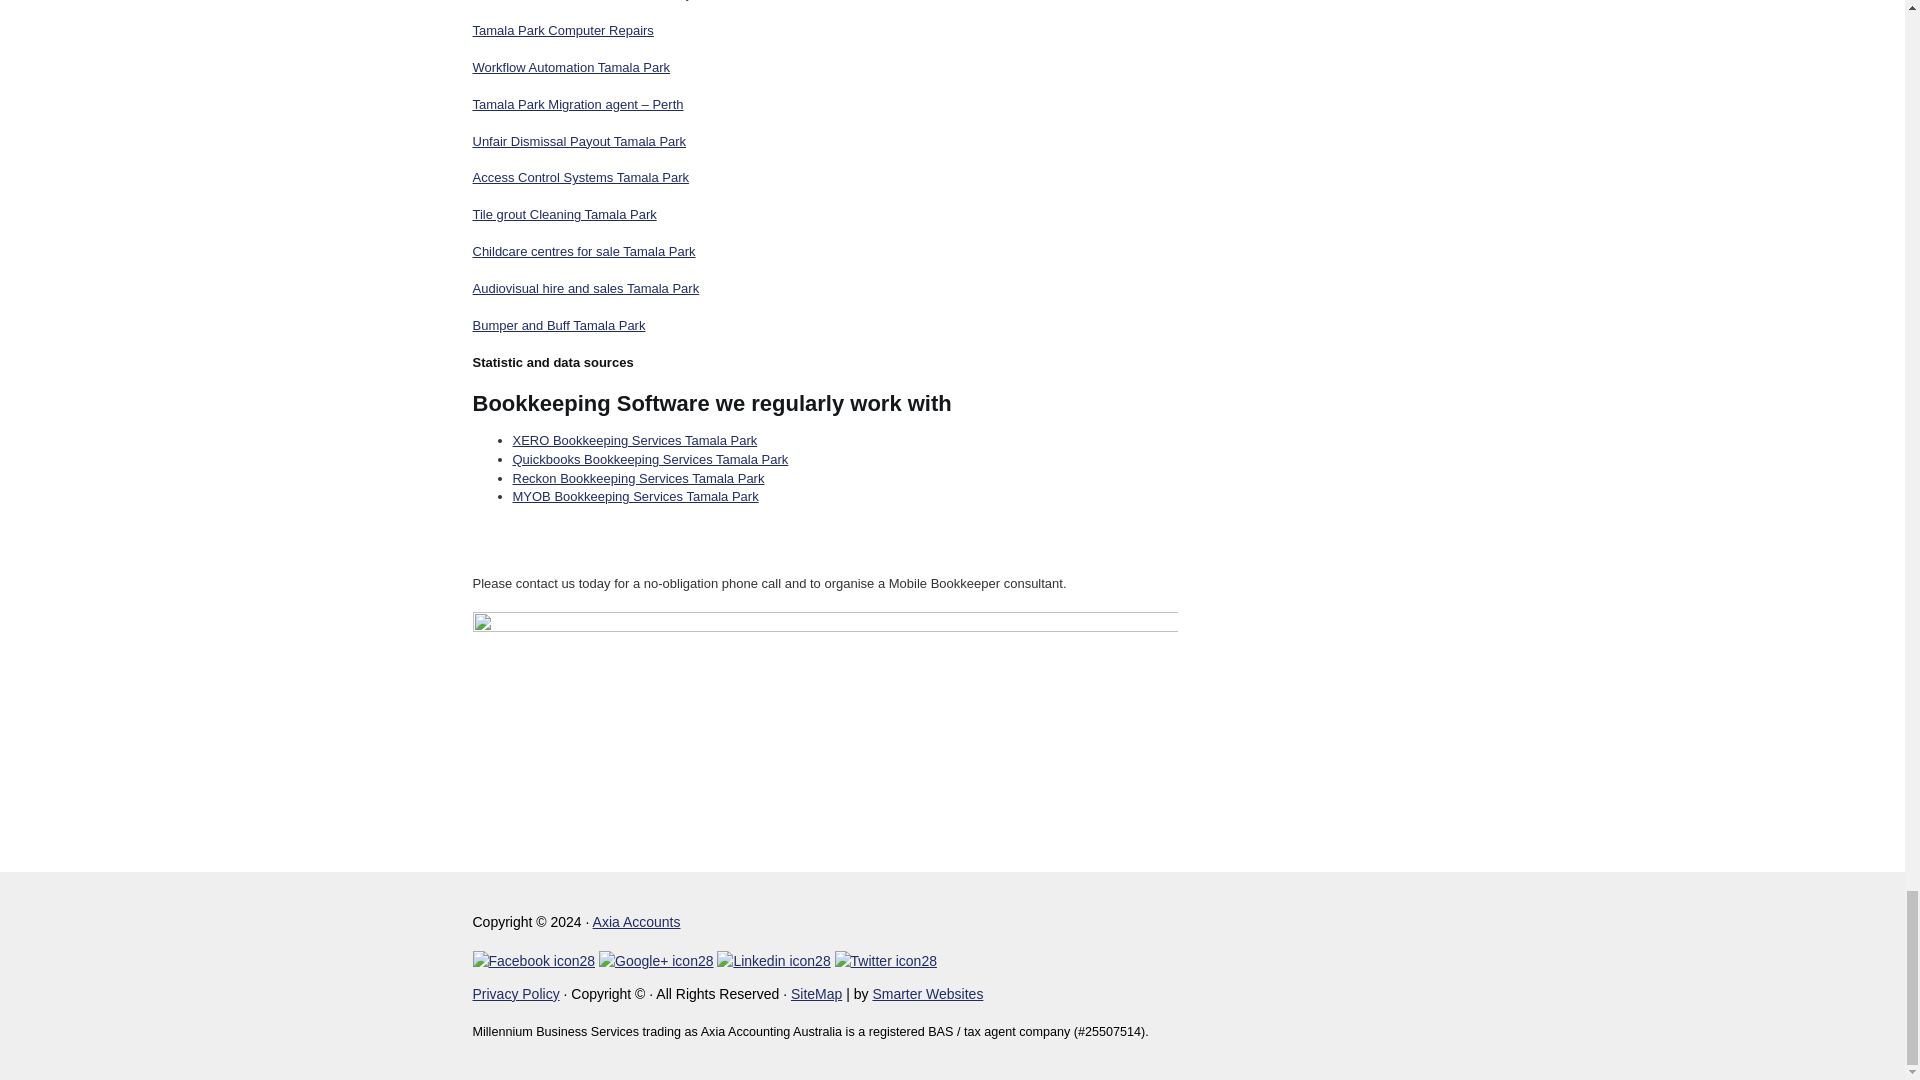 The height and width of the screenshot is (1080, 1920). I want to click on Childcare centres for sale Tamala Park, so click(584, 252).